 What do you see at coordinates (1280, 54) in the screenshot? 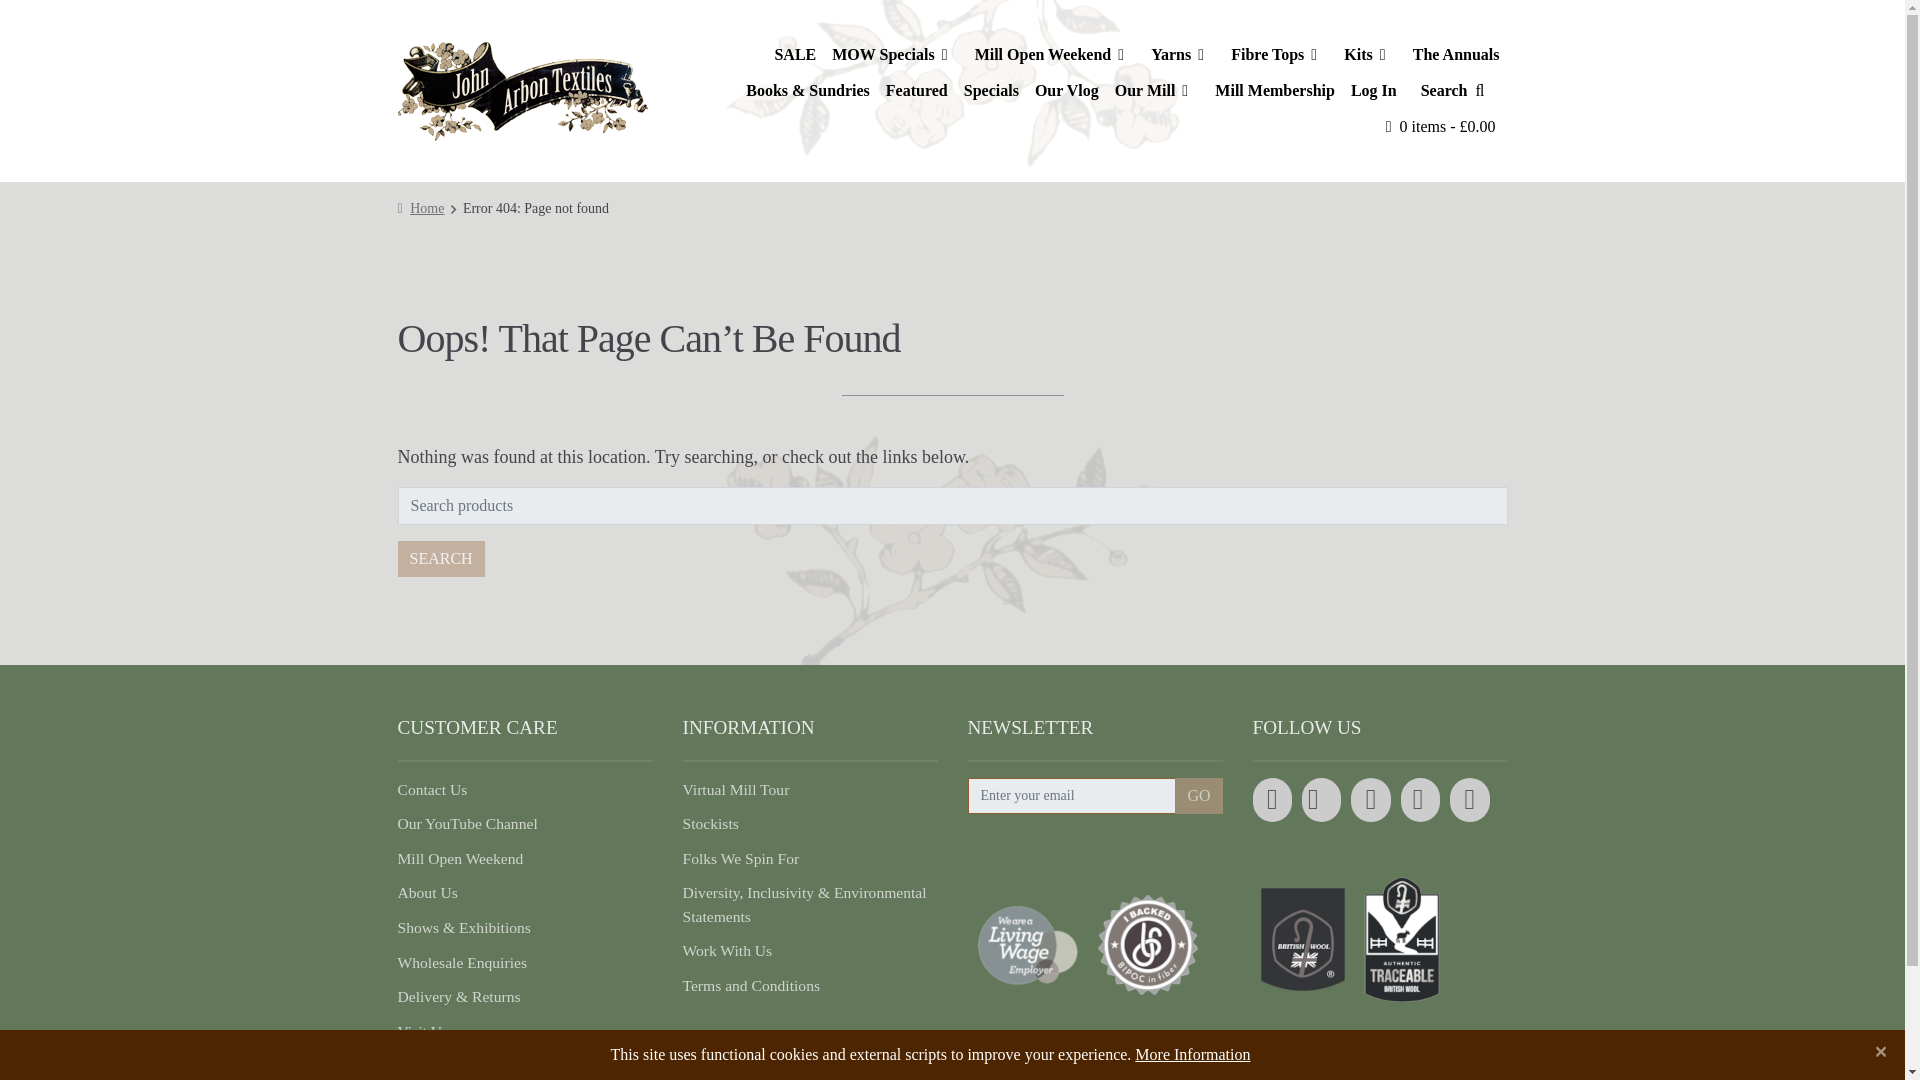
I see `Fibre Tops` at bounding box center [1280, 54].